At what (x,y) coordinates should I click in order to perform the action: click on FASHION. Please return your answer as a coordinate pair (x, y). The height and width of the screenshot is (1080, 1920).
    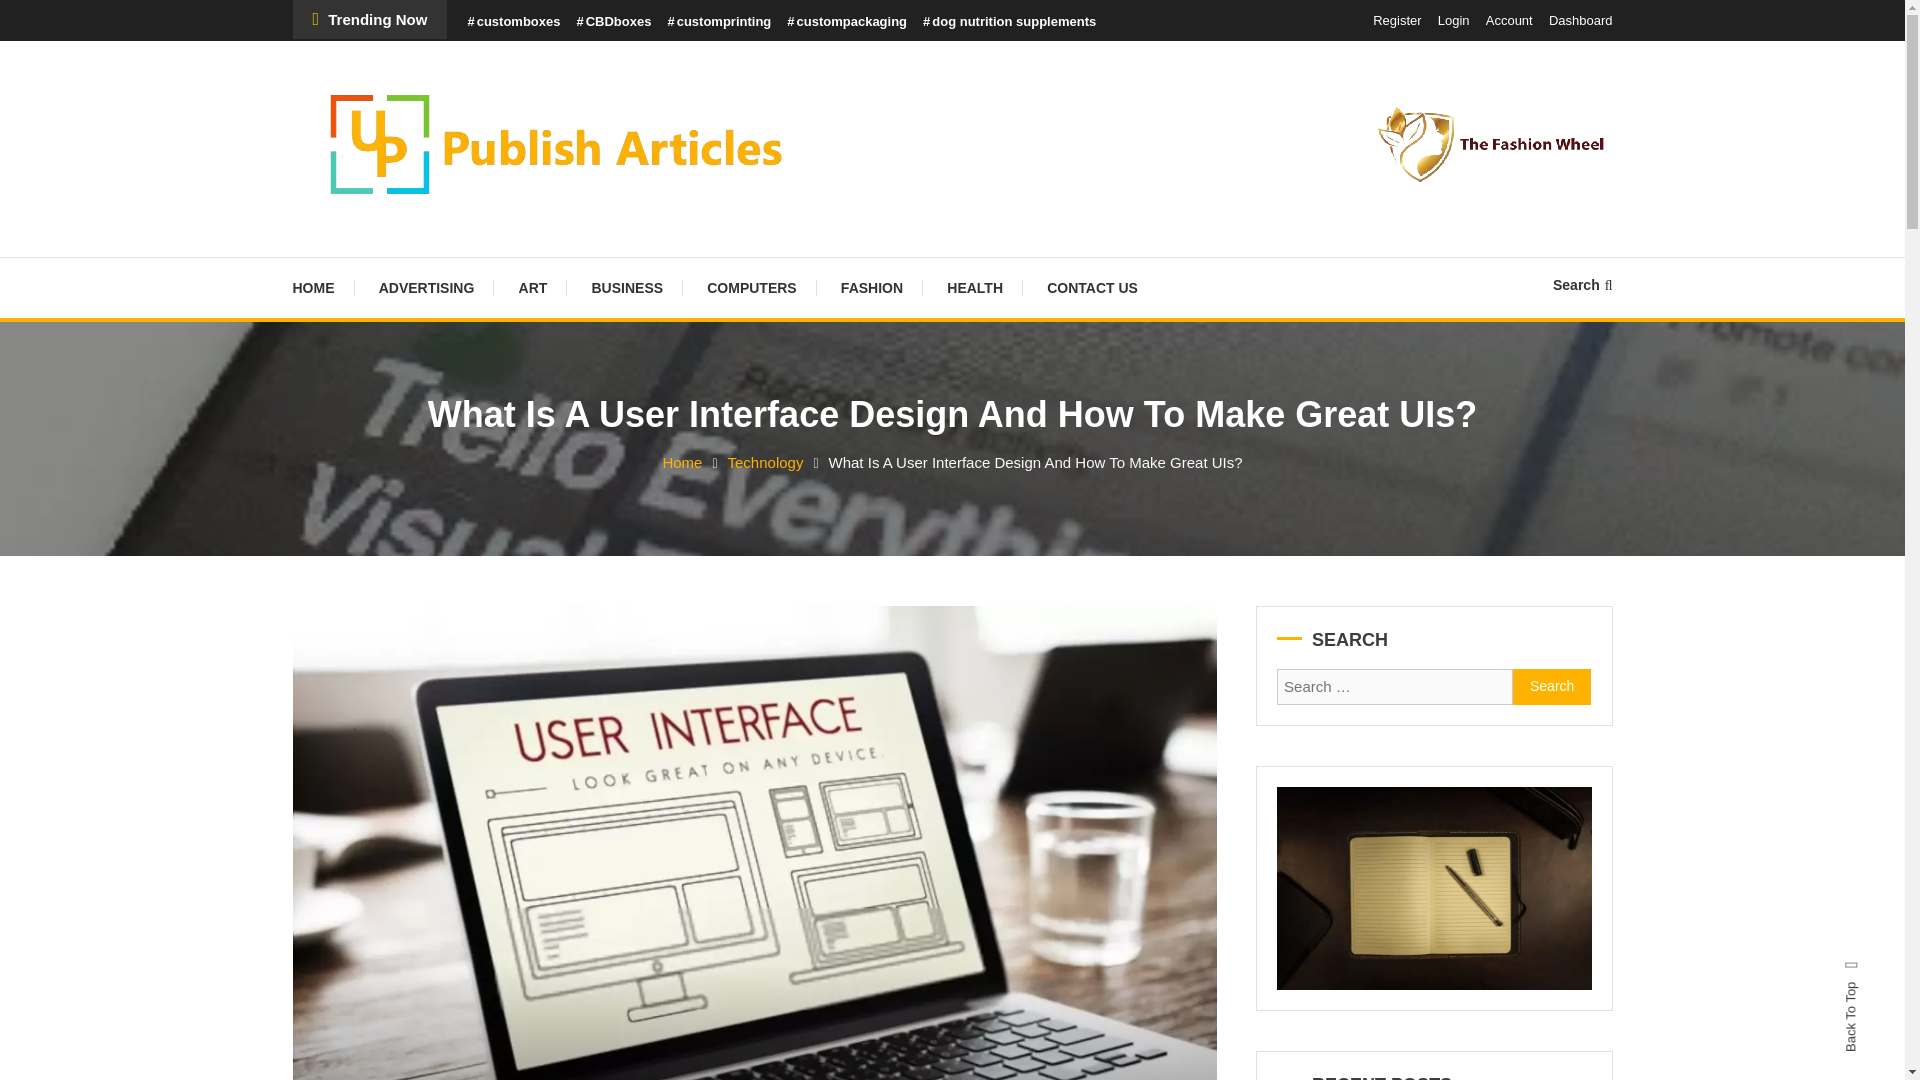
    Looking at the image, I should click on (872, 288).